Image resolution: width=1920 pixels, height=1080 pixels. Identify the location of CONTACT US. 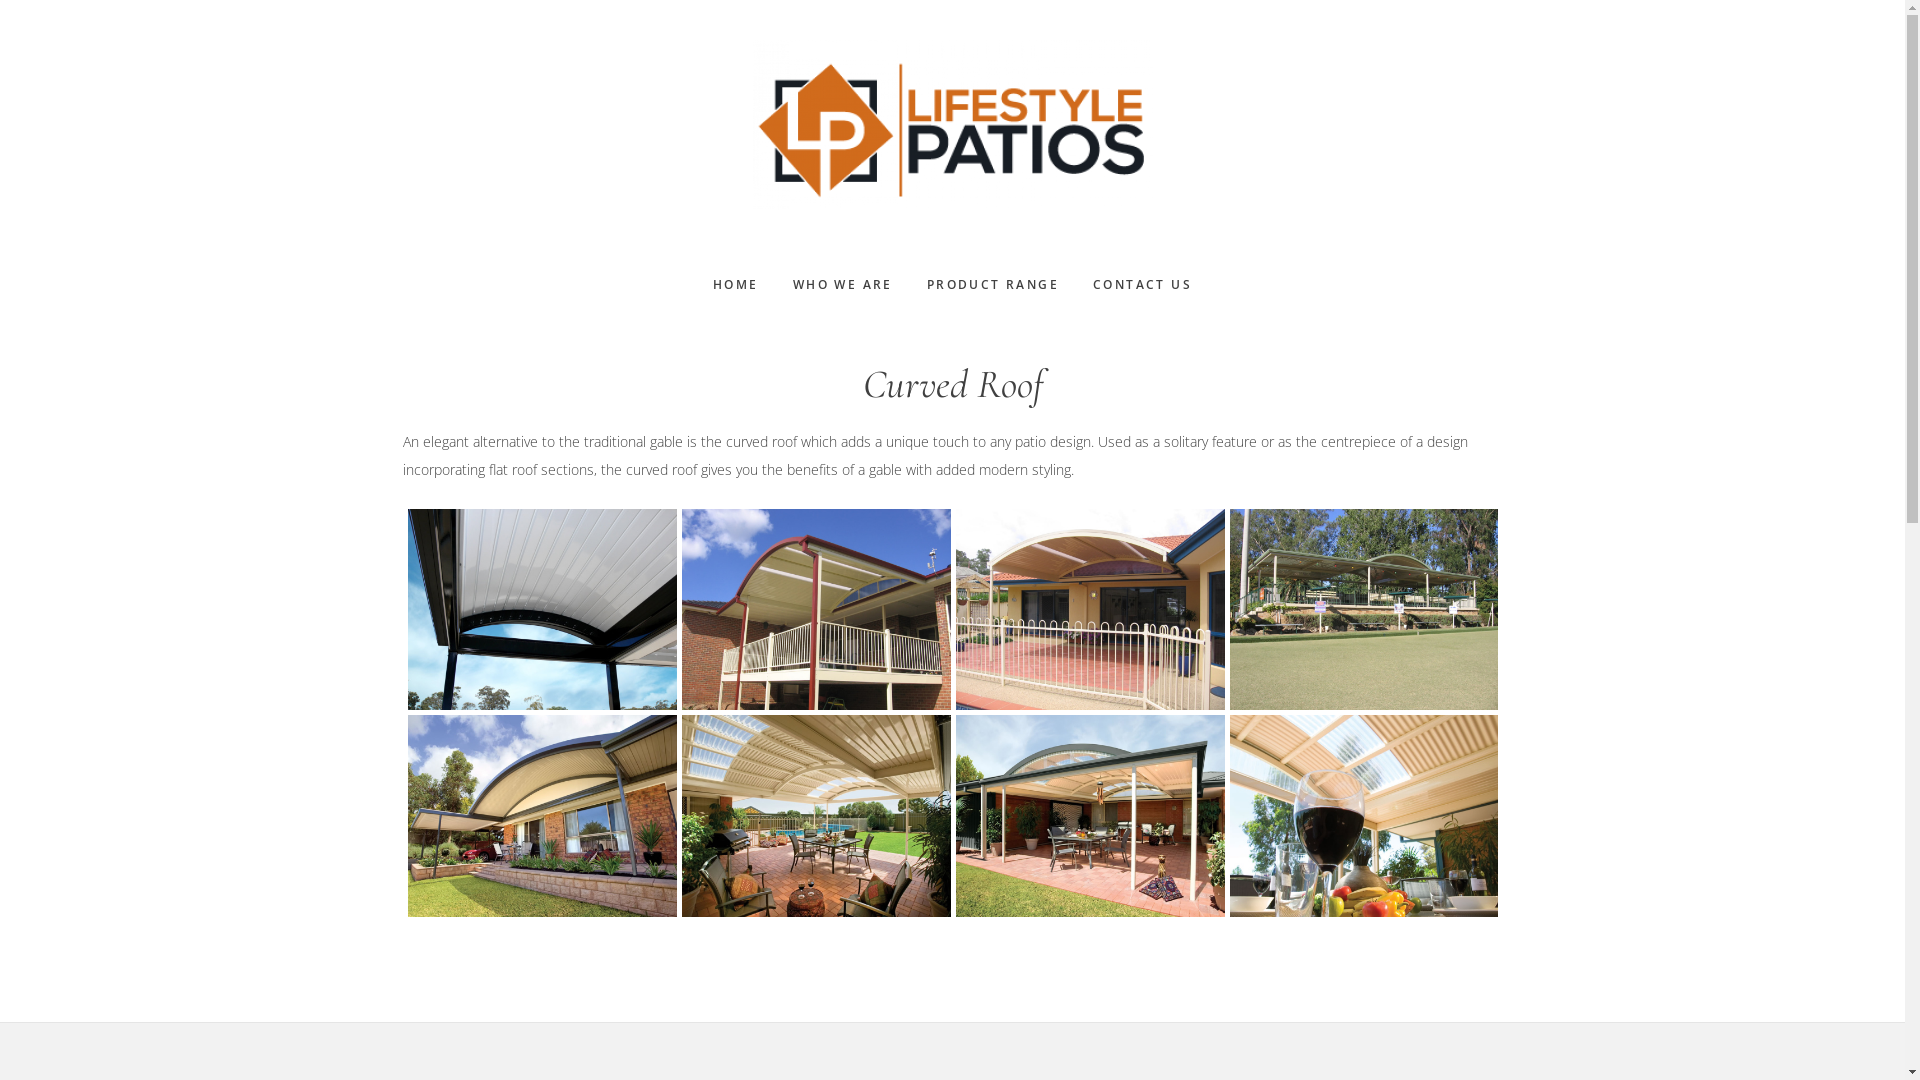
(1142, 285).